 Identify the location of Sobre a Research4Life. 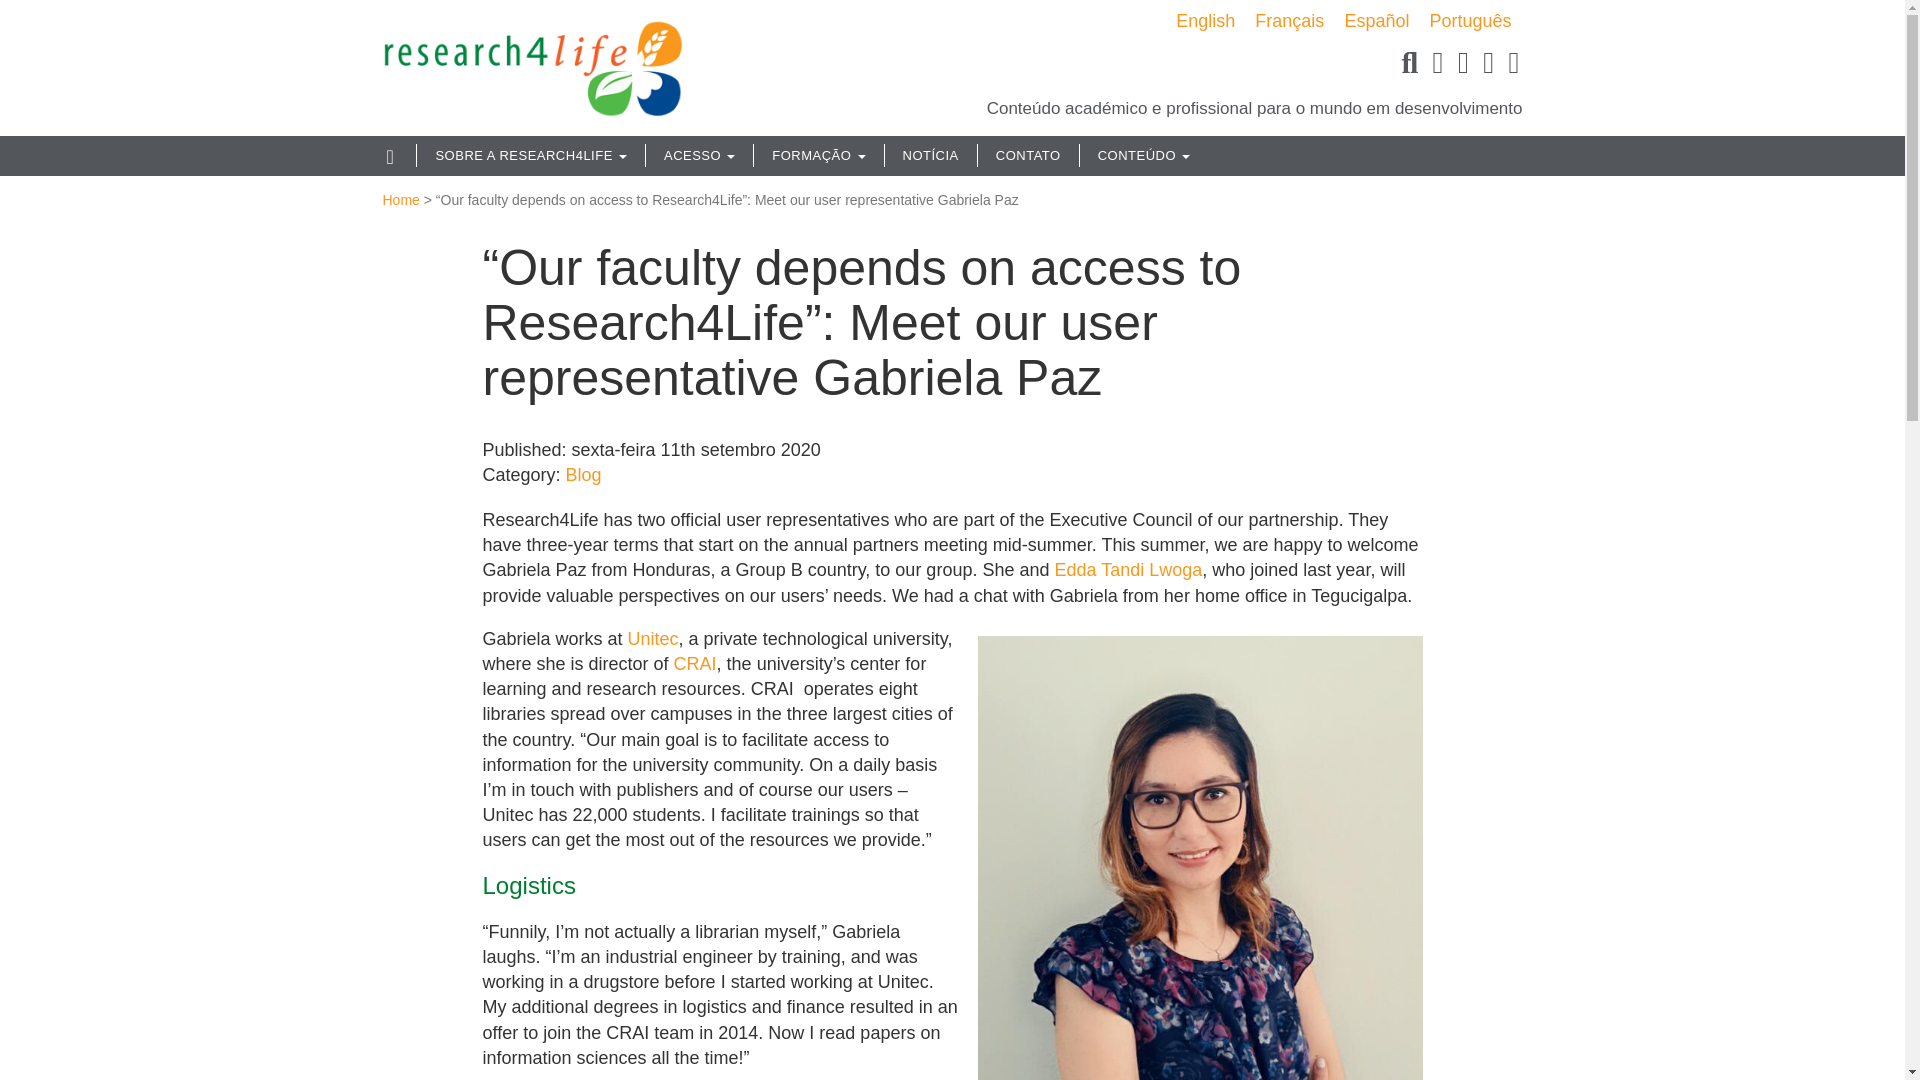
(531, 155).